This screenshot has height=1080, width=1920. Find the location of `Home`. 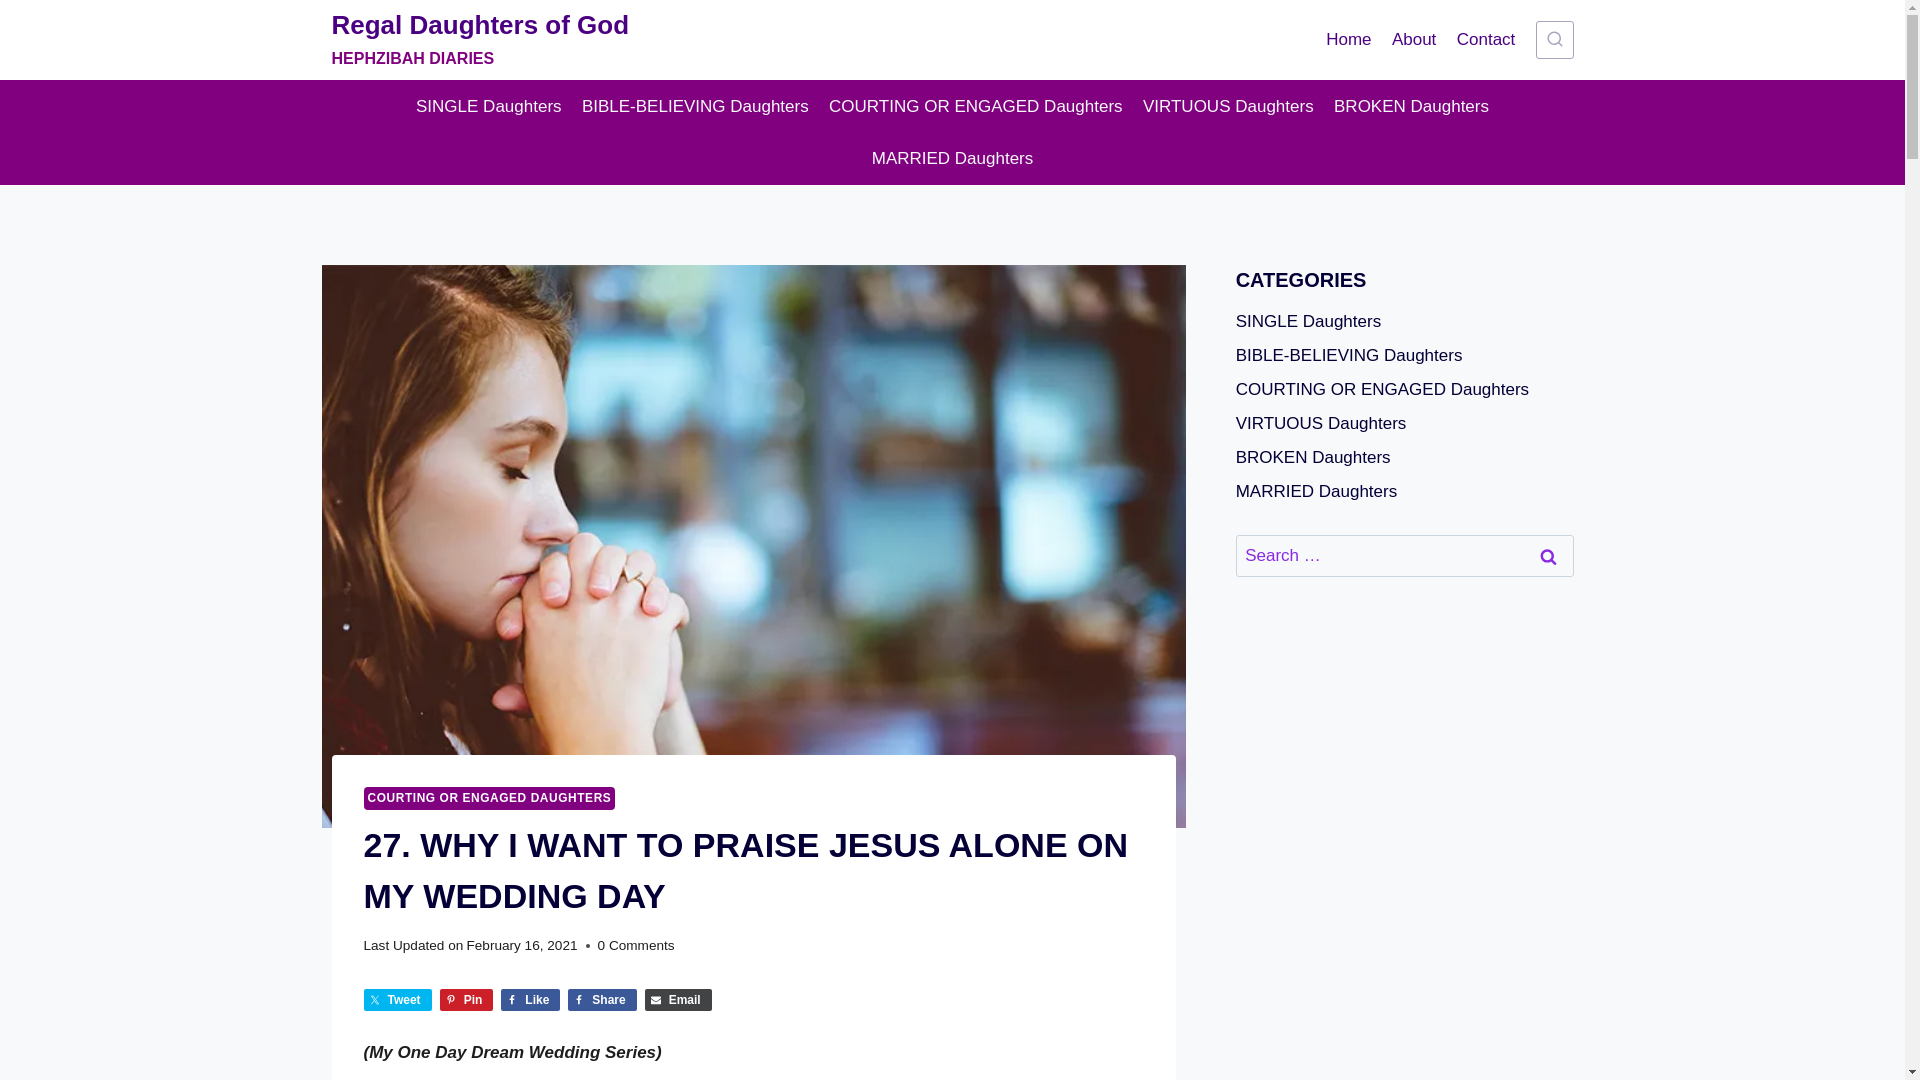

Home is located at coordinates (1348, 40).